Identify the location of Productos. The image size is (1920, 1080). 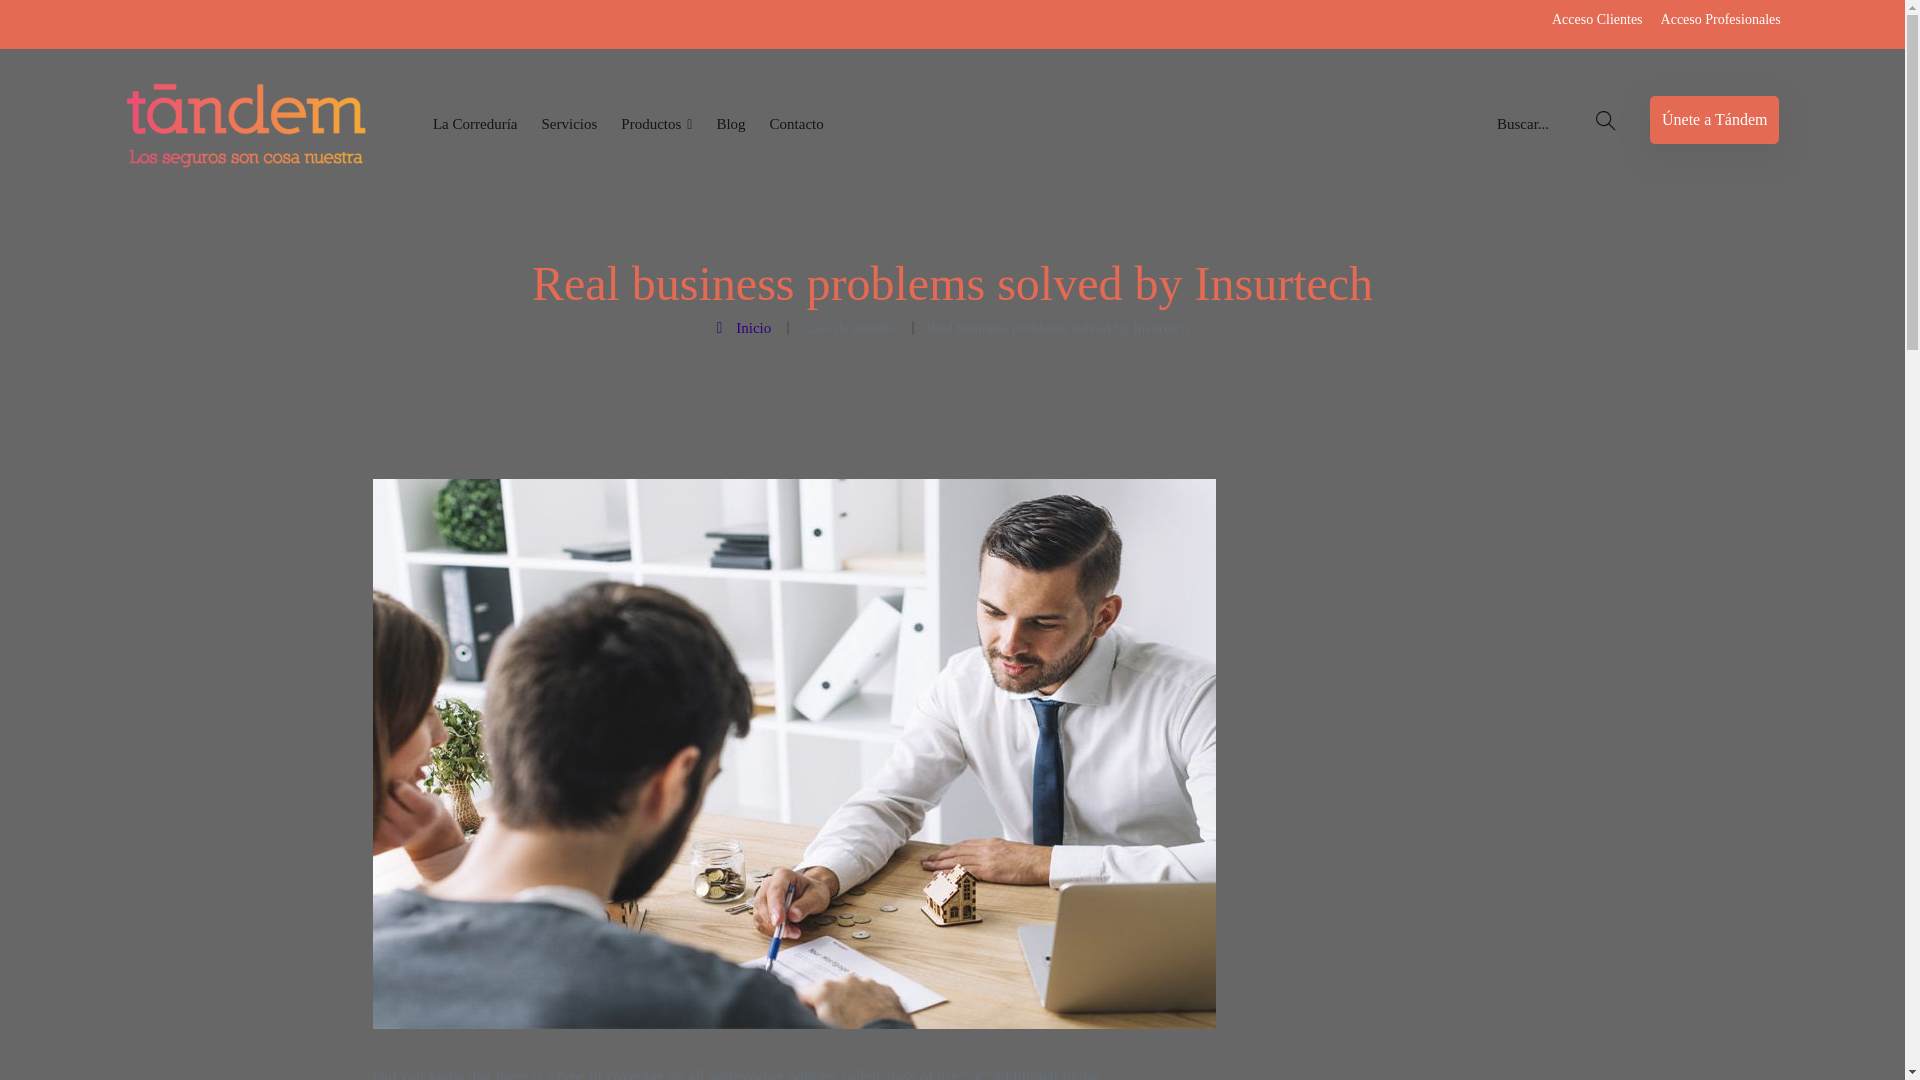
(656, 124).